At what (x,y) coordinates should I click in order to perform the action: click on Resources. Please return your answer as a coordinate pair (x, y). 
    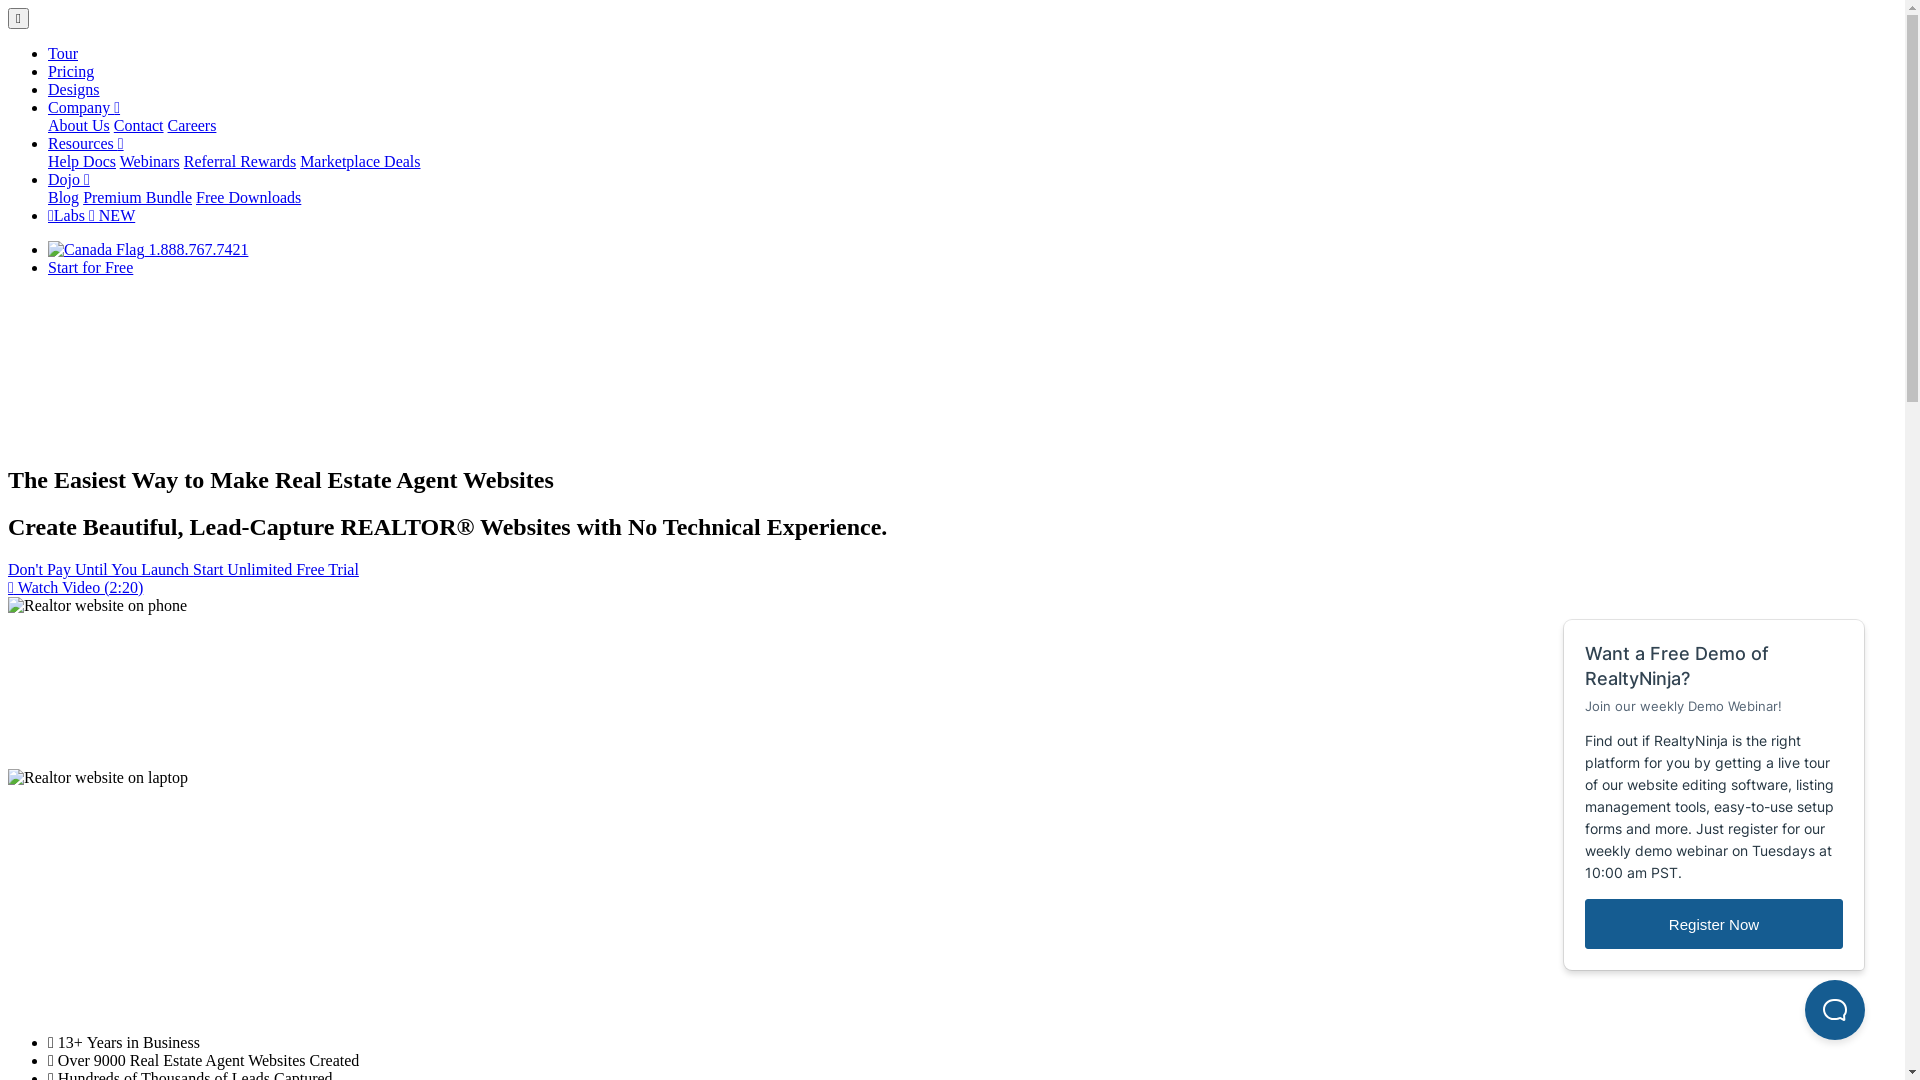
    Looking at the image, I should click on (86, 144).